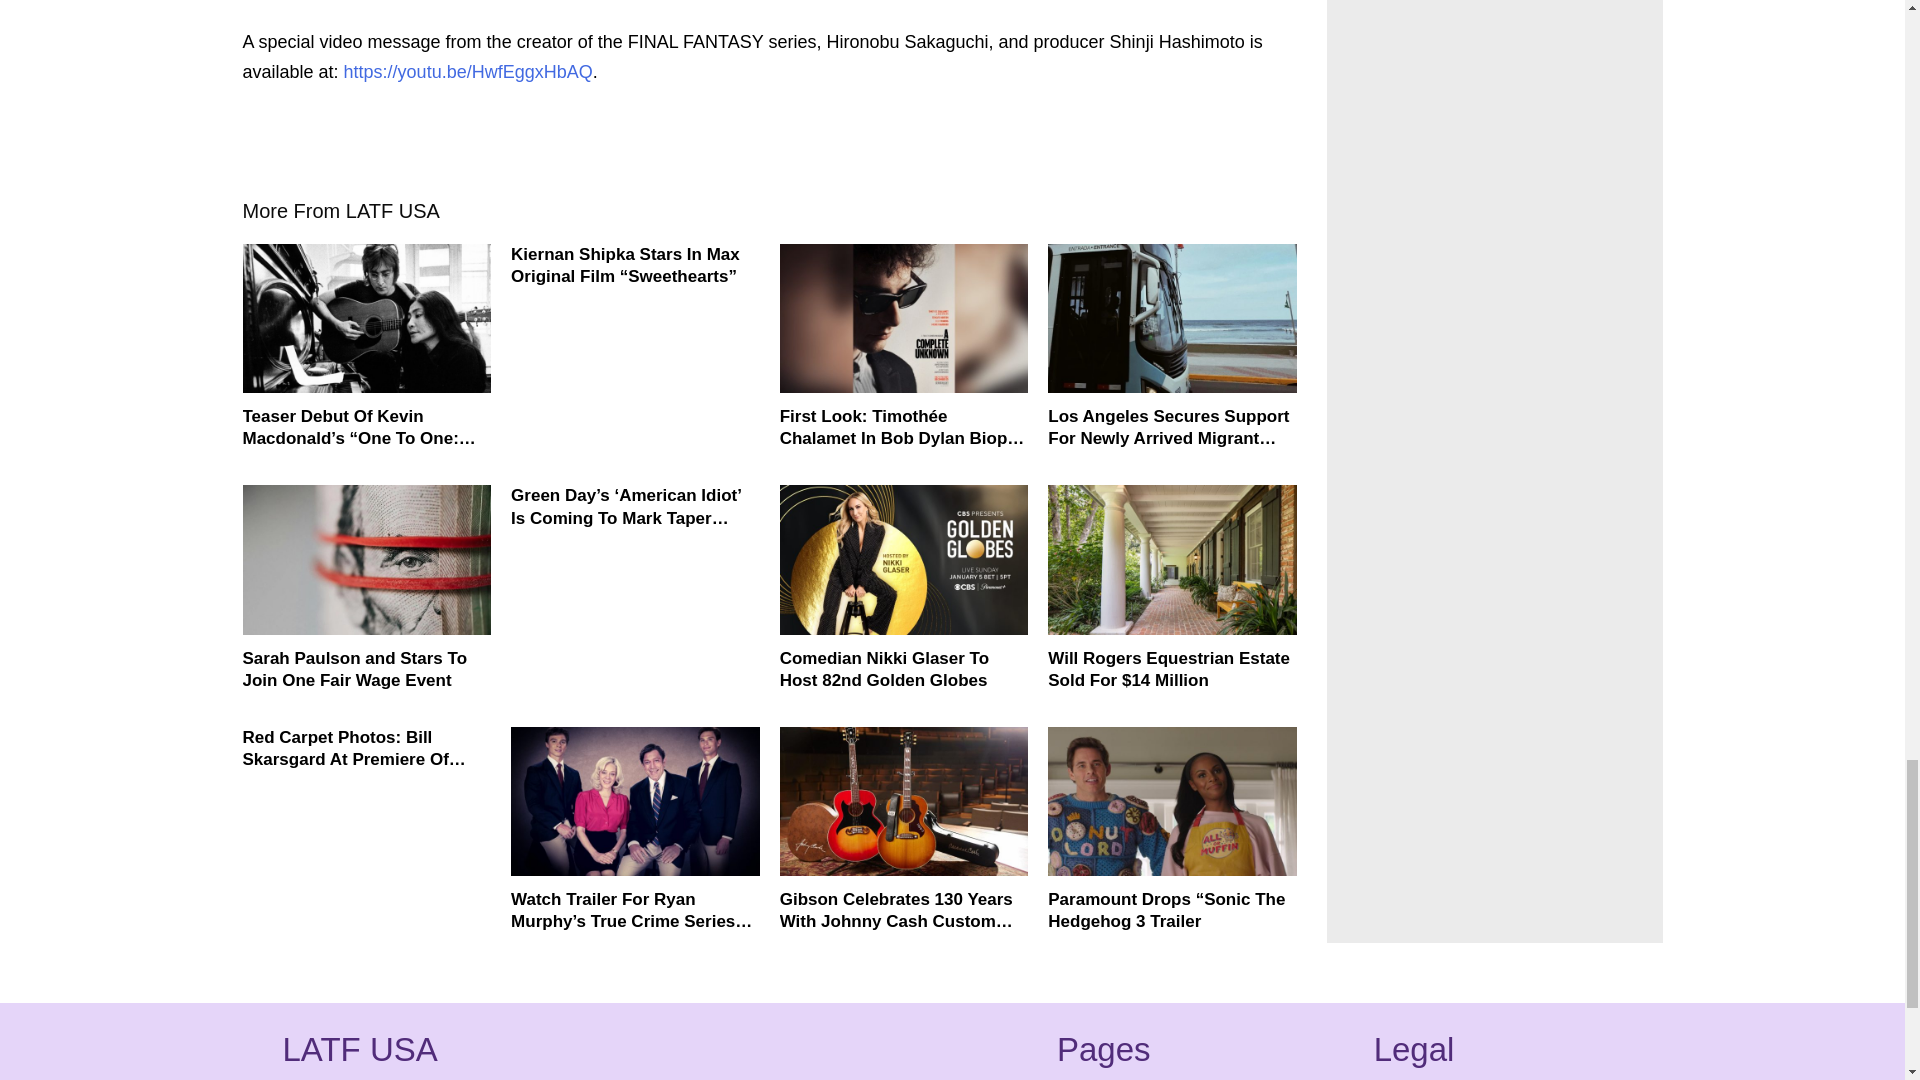  I want to click on immigrants los angeles karen bass, so click(1172, 318).